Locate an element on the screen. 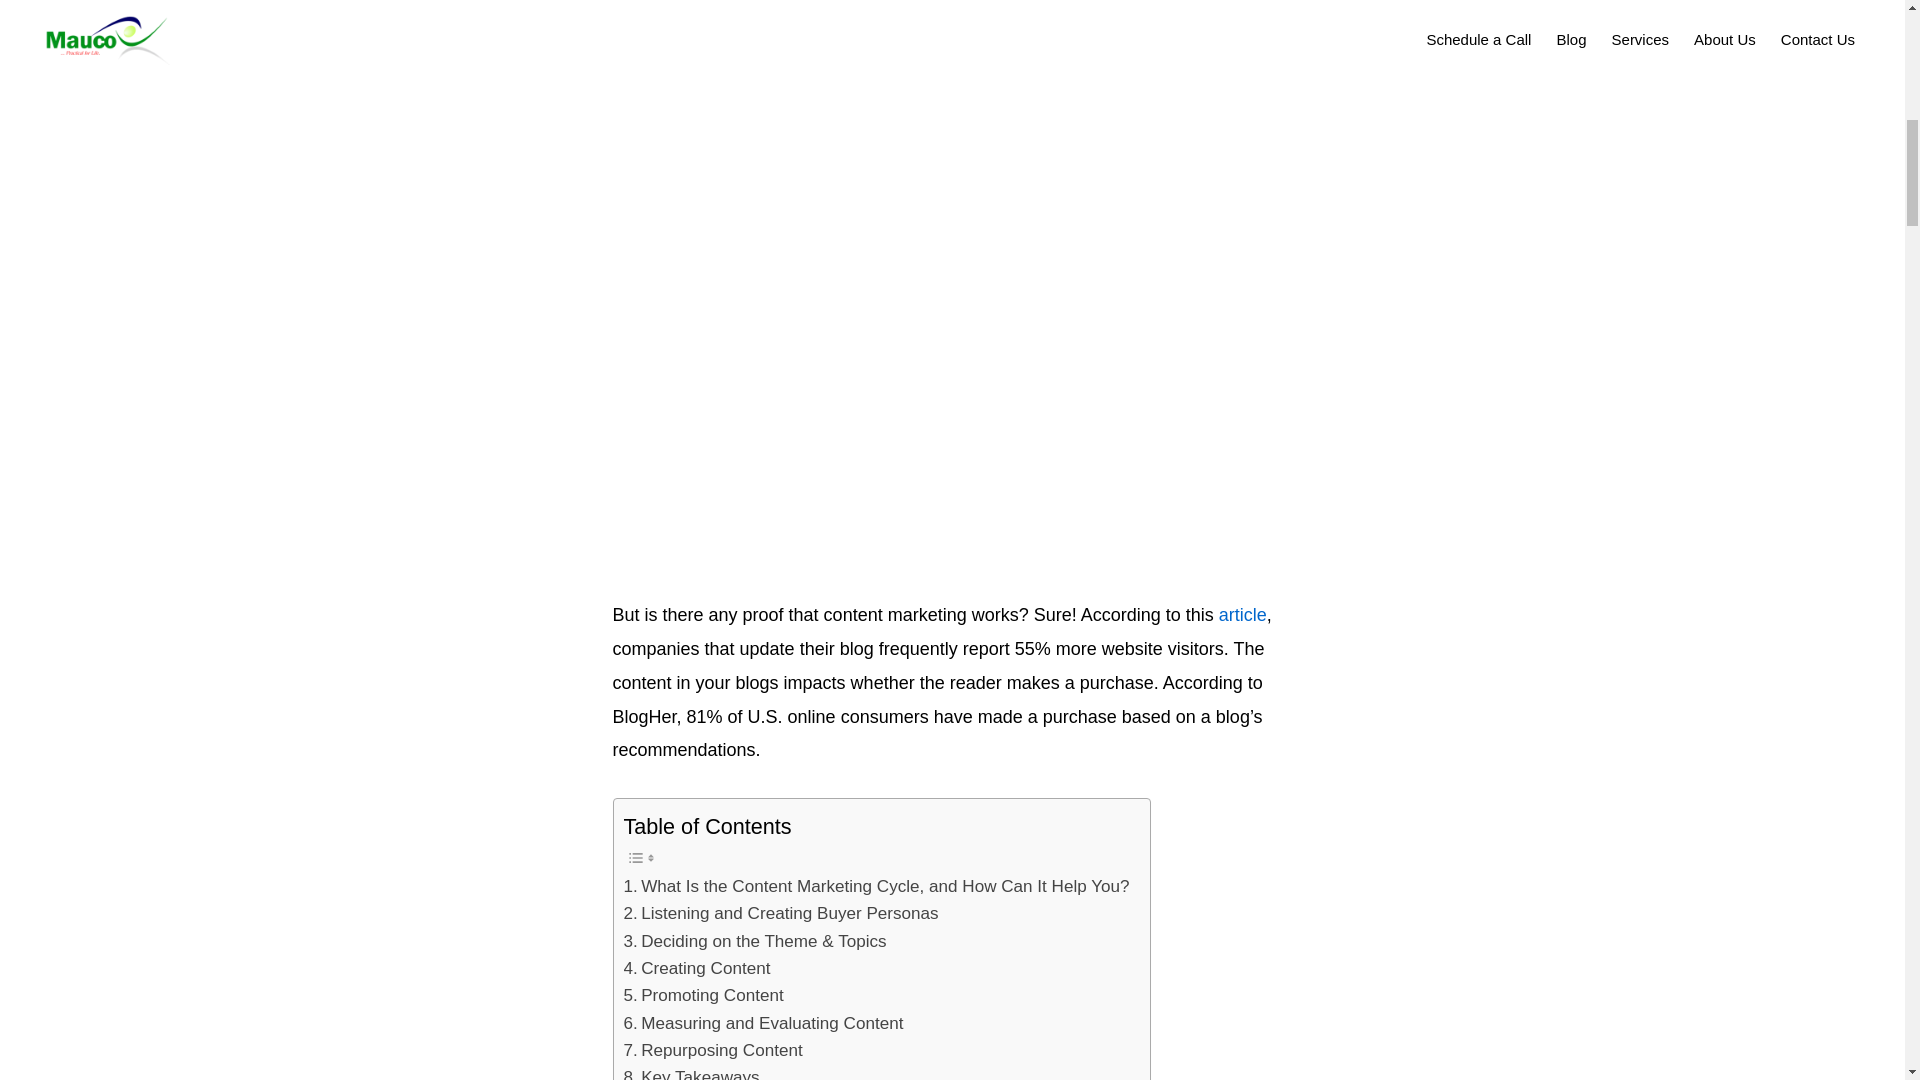 This screenshot has width=1920, height=1080. Repurposing Content is located at coordinates (713, 1050).